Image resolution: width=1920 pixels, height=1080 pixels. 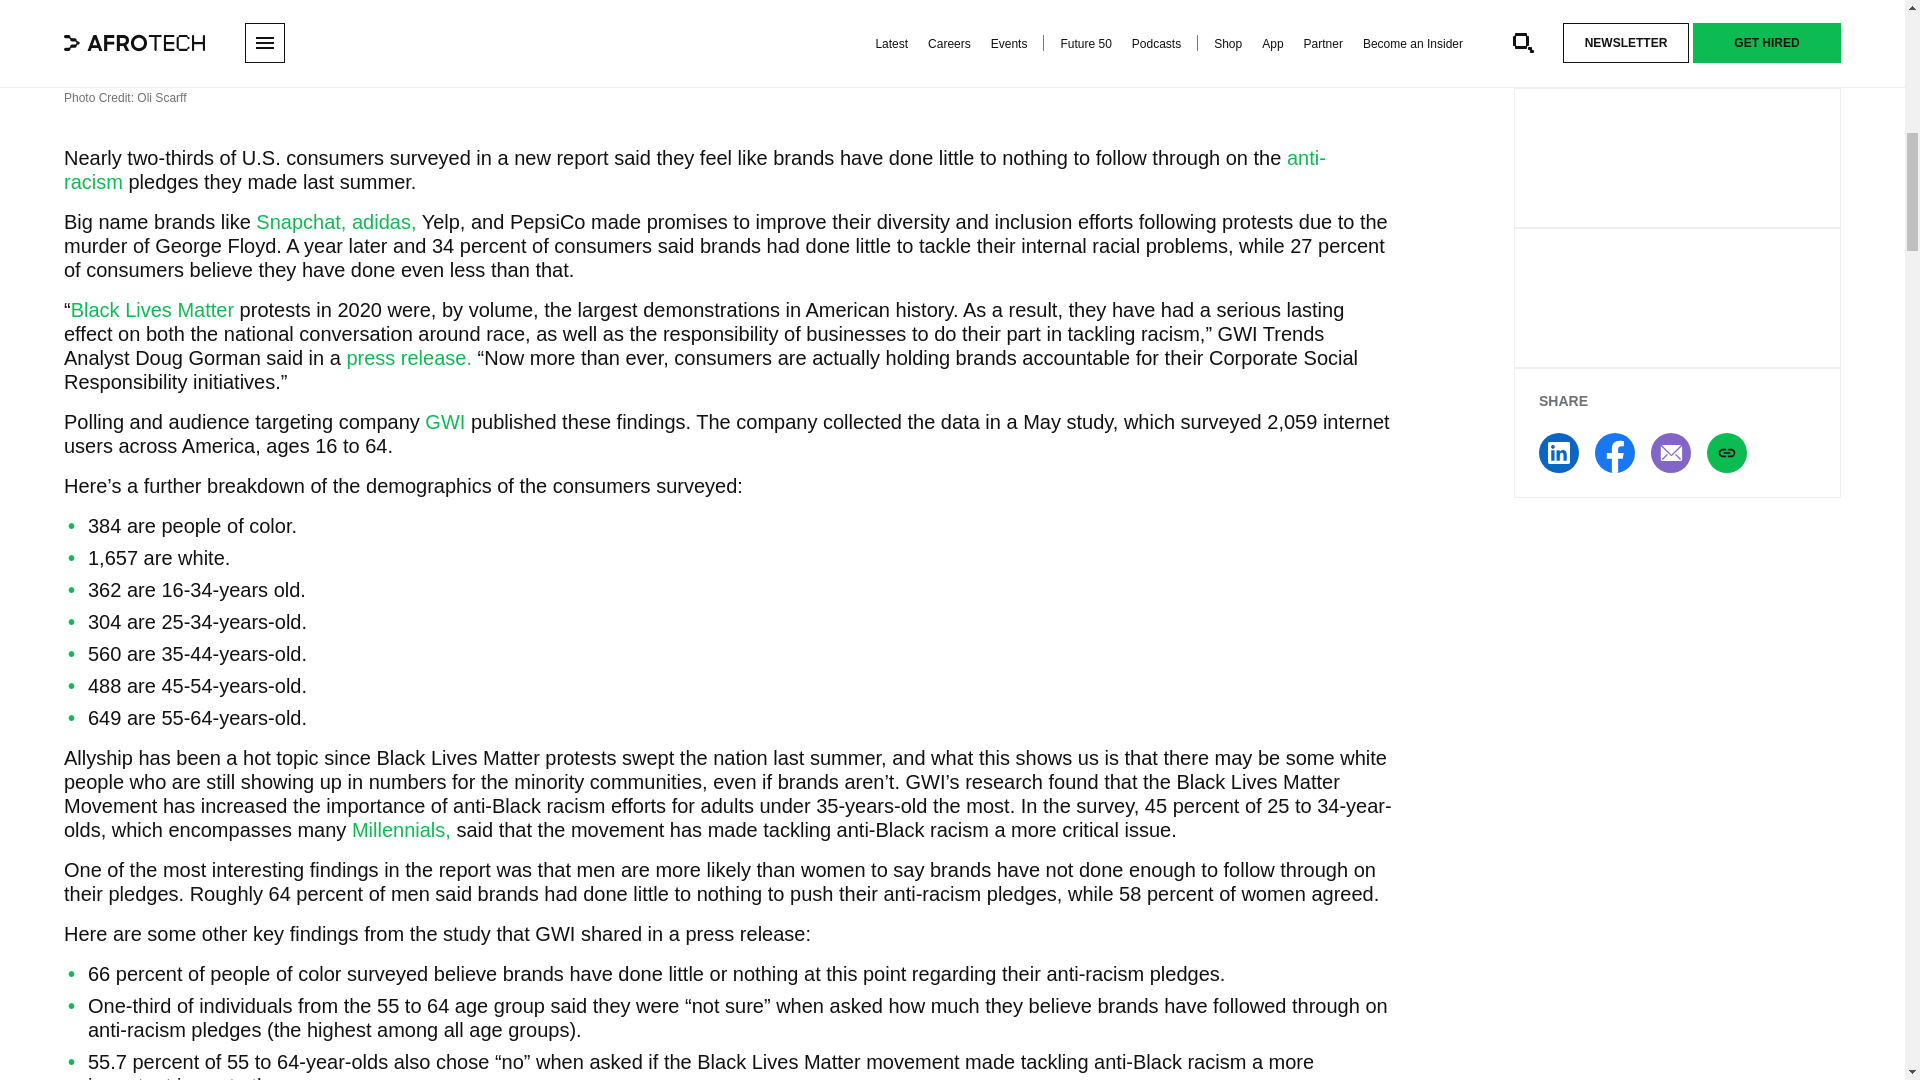 I want to click on GWI, so click(x=444, y=422).